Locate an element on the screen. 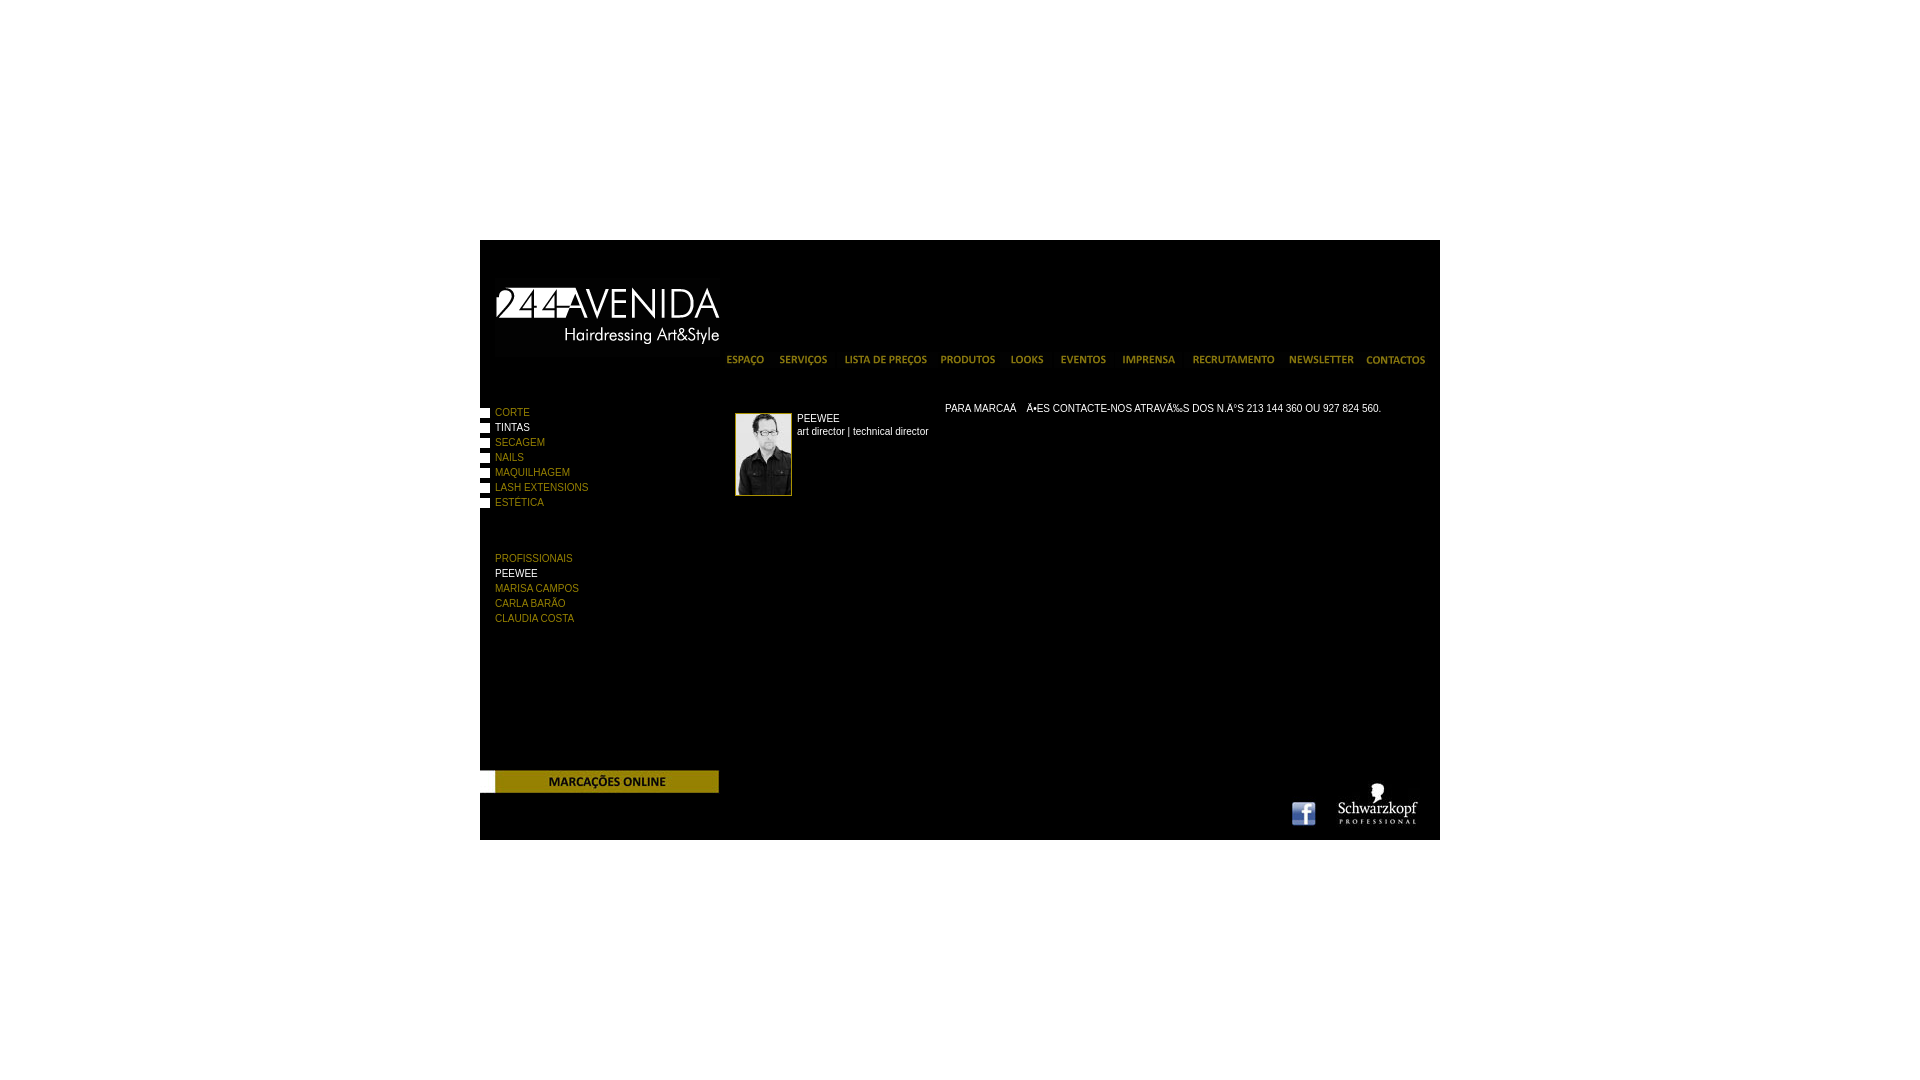  PEEWEE is located at coordinates (588, 574).